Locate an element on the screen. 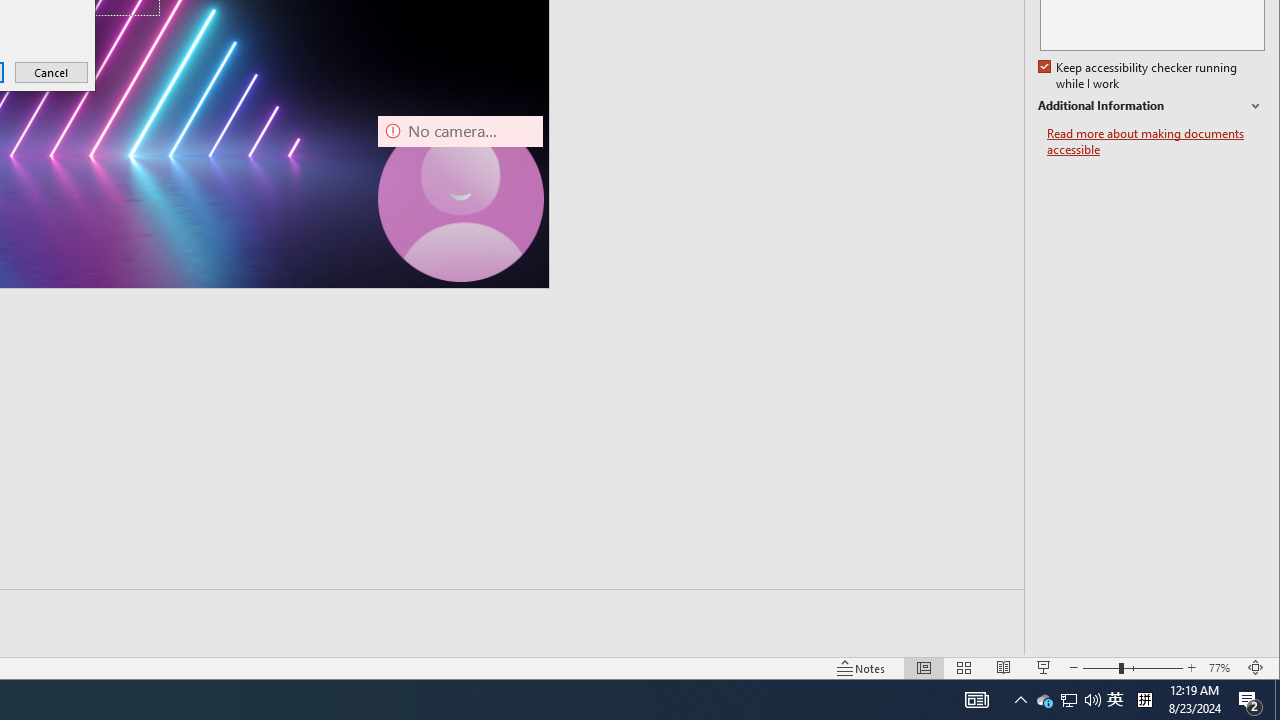 This screenshot has width=1280, height=720. Camera 7, No camera detected. is located at coordinates (460, 198).